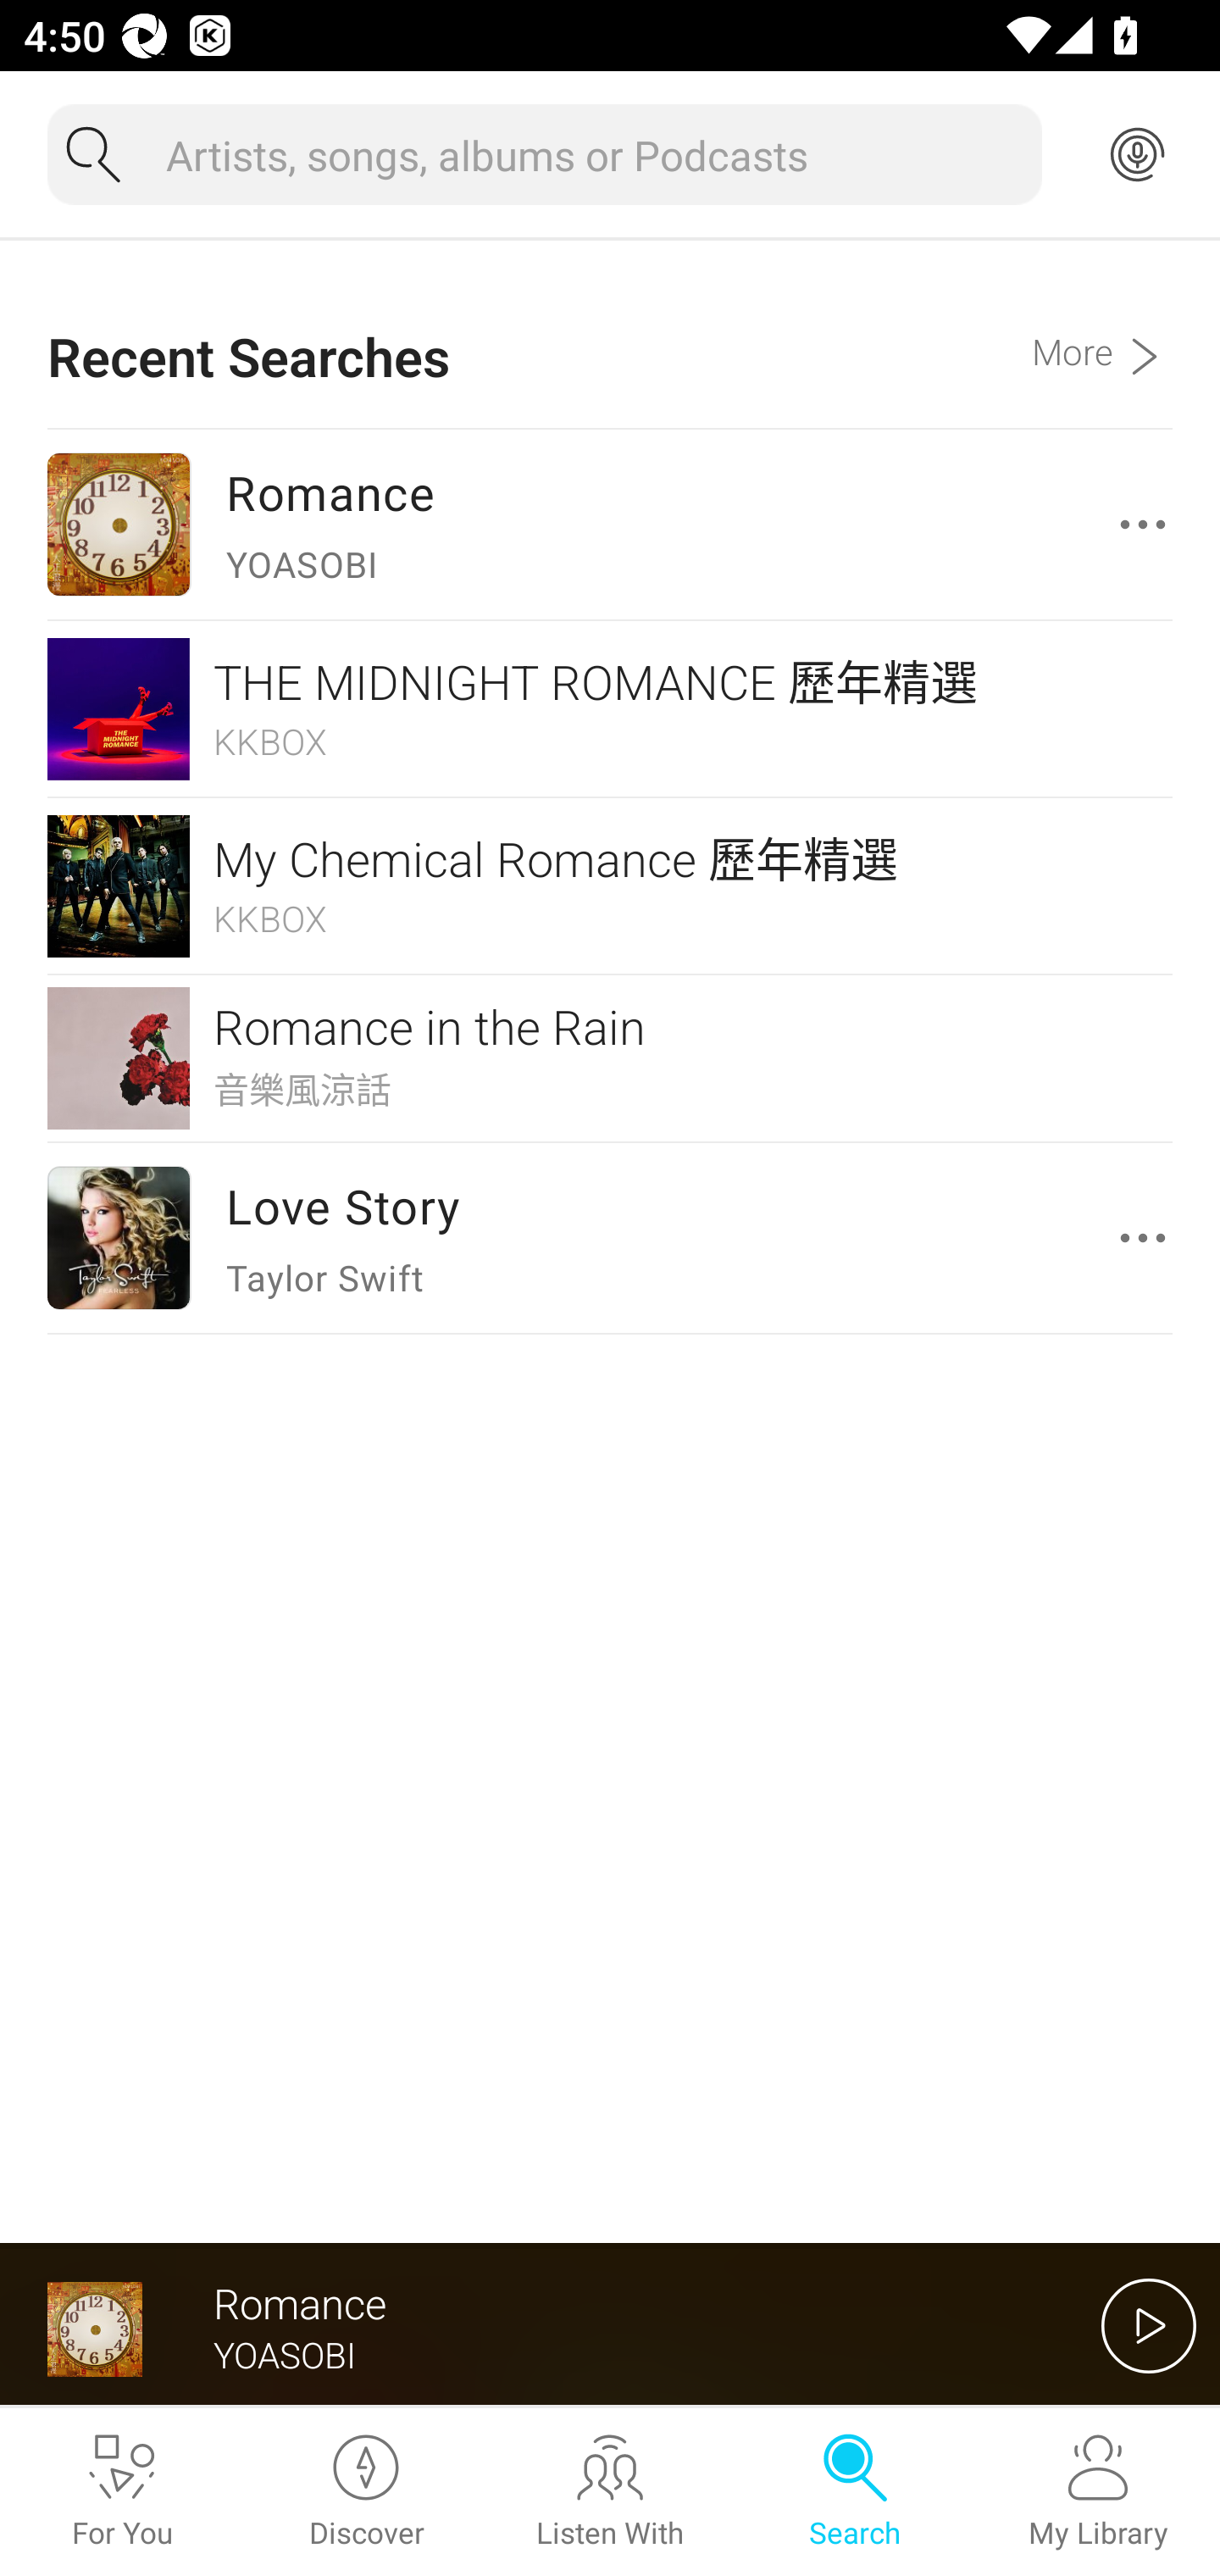 The image size is (1220, 2576). I want to click on My Library, so click(1098, 2492).